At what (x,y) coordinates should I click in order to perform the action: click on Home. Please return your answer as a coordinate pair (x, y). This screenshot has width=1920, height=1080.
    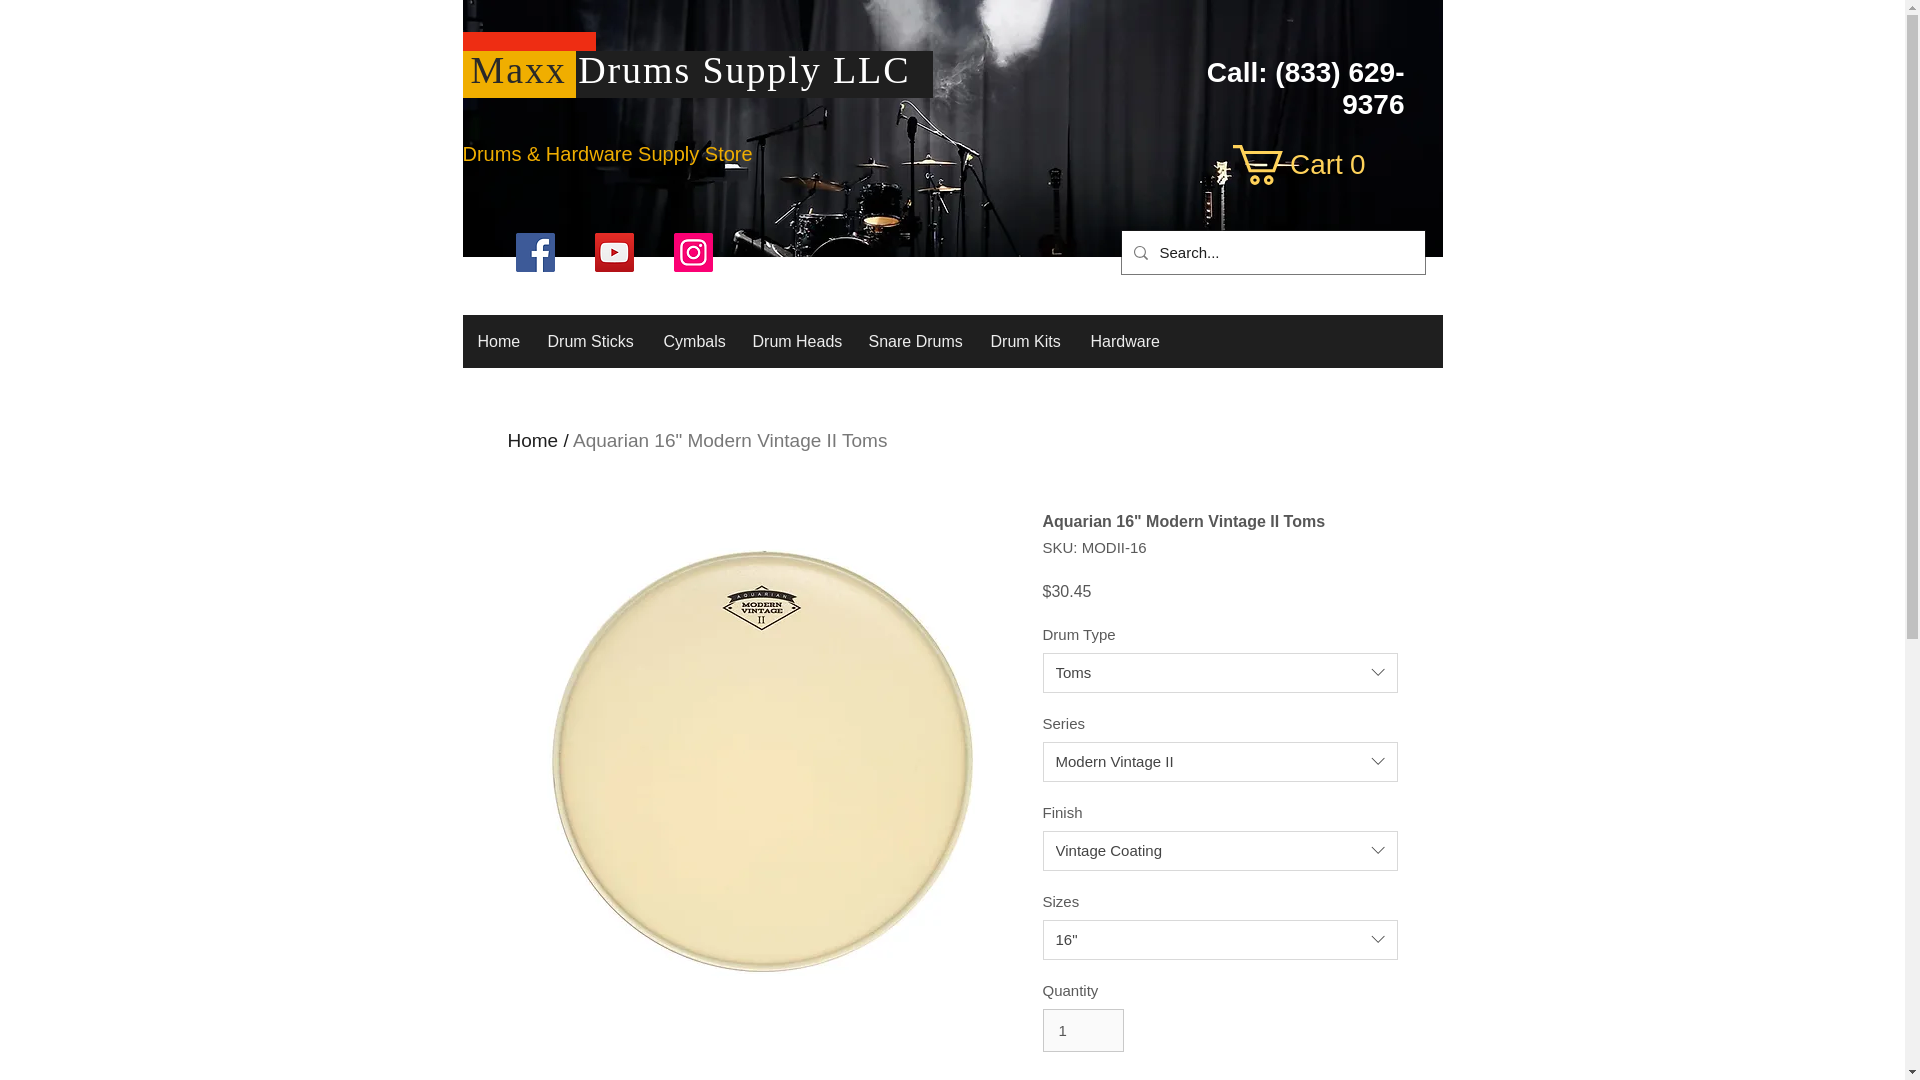
    Looking at the image, I should click on (496, 342).